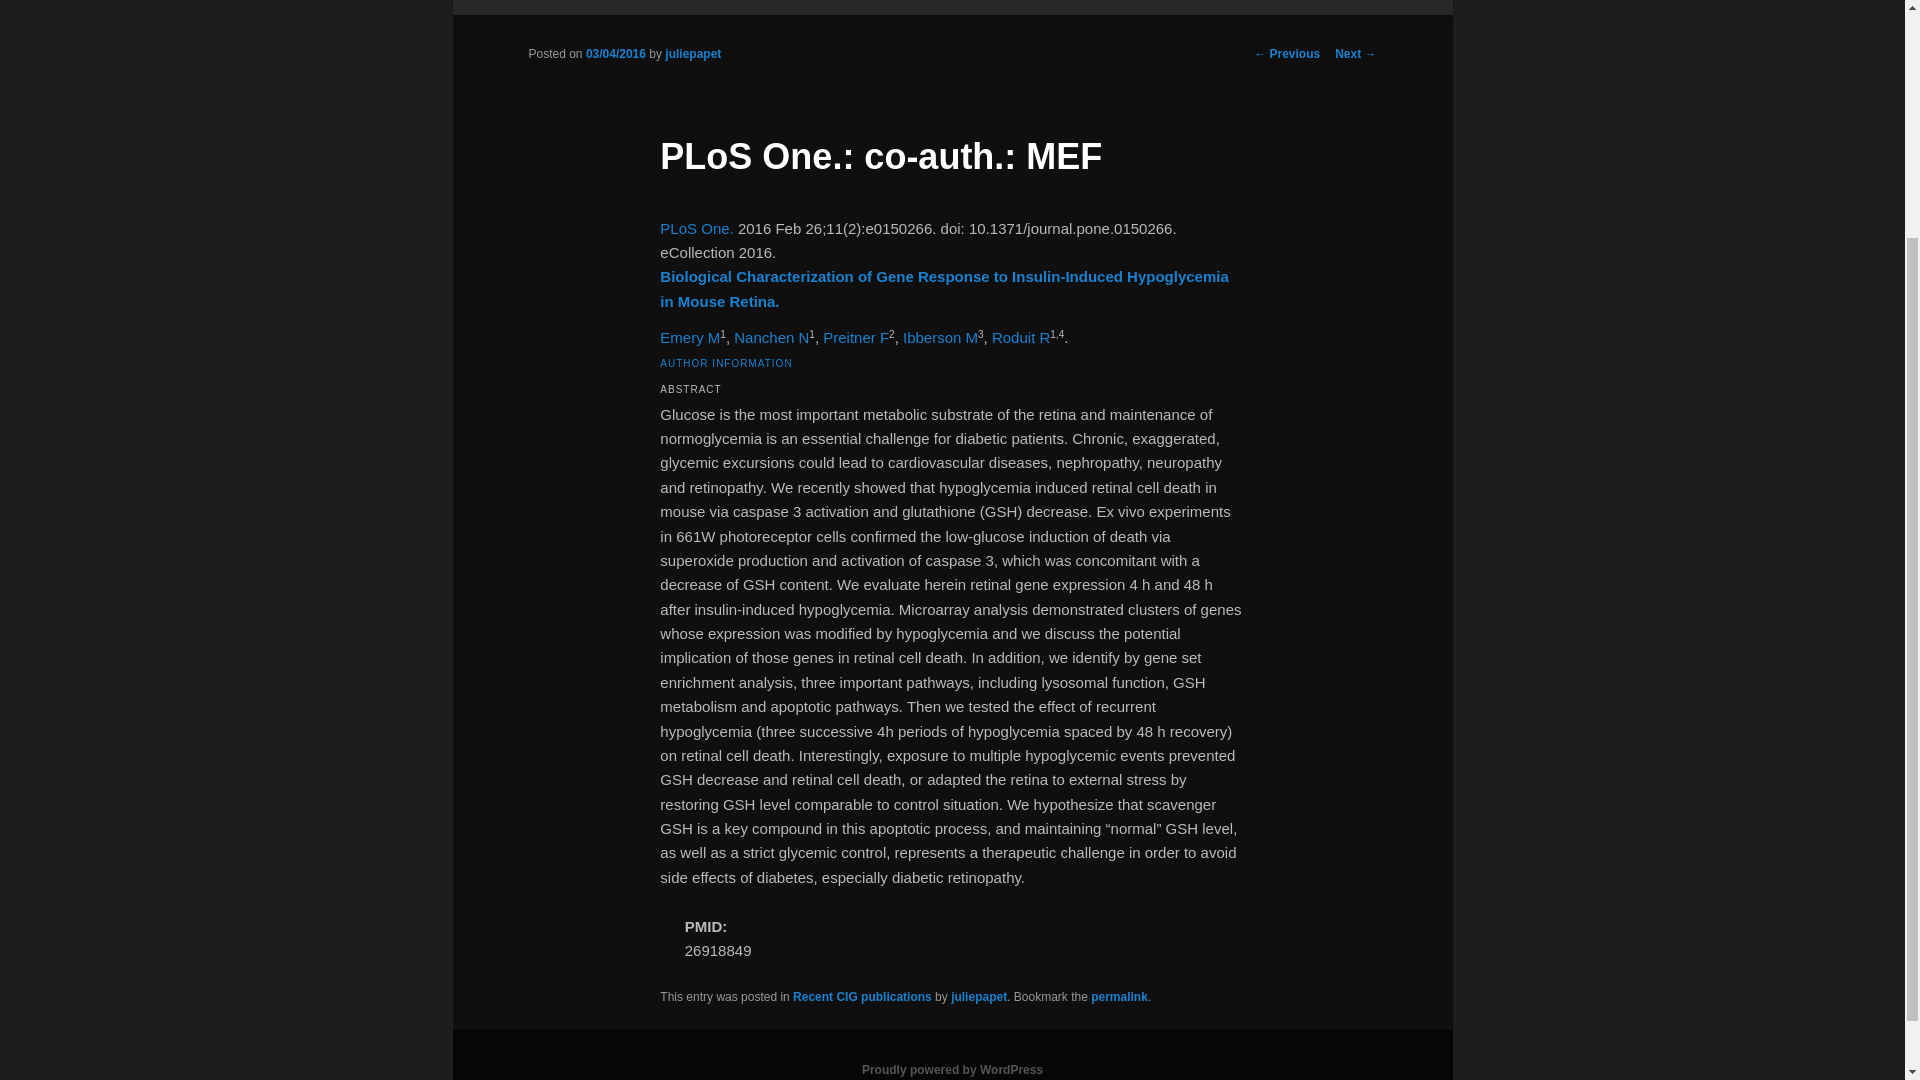 This screenshot has height=1080, width=1920. Describe the element at coordinates (692, 54) in the screenshot. I see `juliepapet` at that location.